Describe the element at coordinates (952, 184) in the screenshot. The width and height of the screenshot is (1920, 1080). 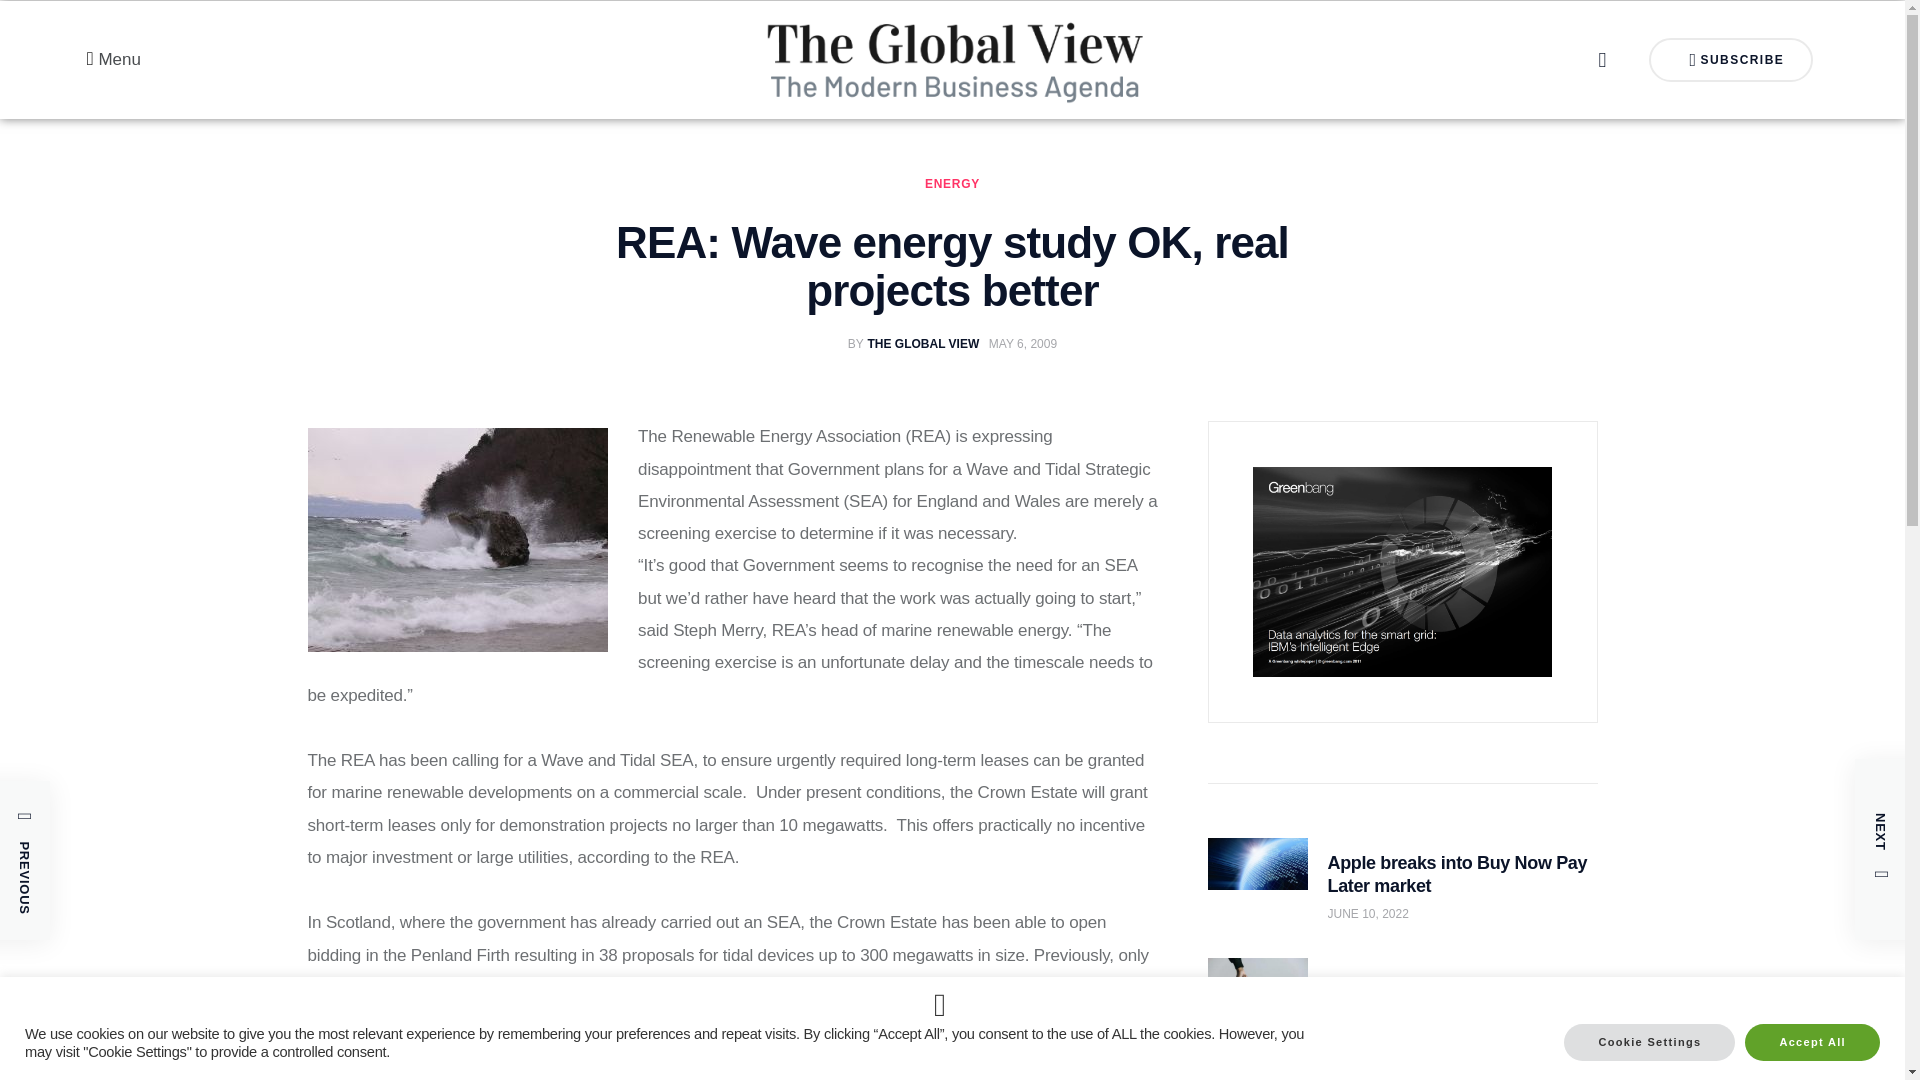
I see `ENERGY` at that location.